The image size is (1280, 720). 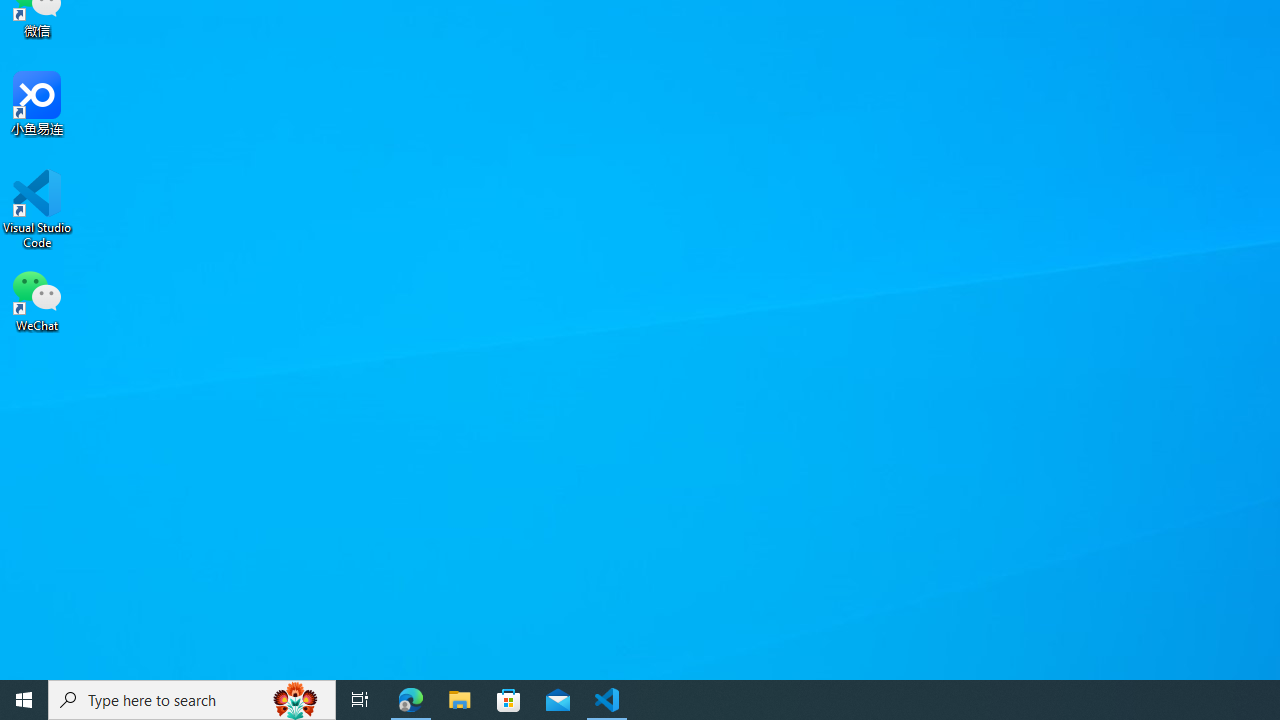 What do you see at coordinates (37, 299) in the screenshot?
I see `WeChat` at bounding box center [37, 299].